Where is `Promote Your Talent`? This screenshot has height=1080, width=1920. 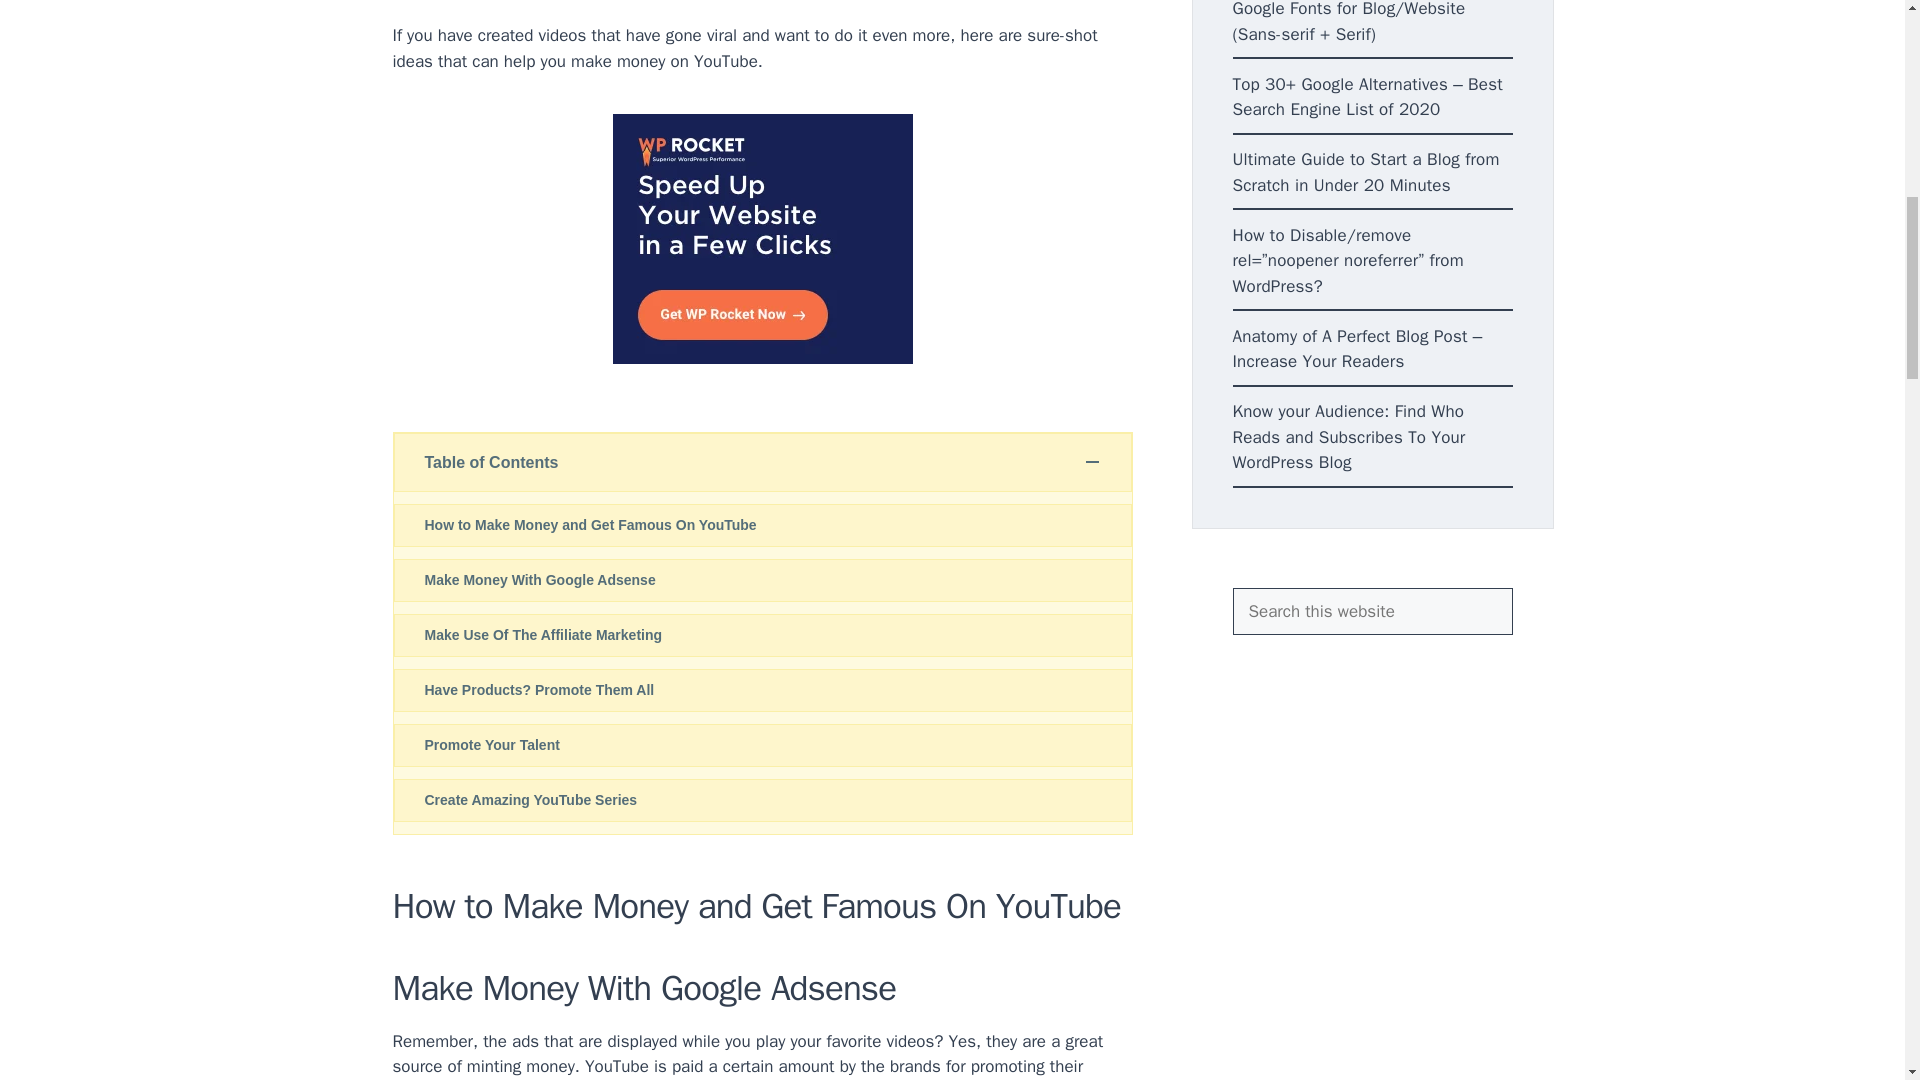 Promote Your Talent is located at coordinates (762, 744).